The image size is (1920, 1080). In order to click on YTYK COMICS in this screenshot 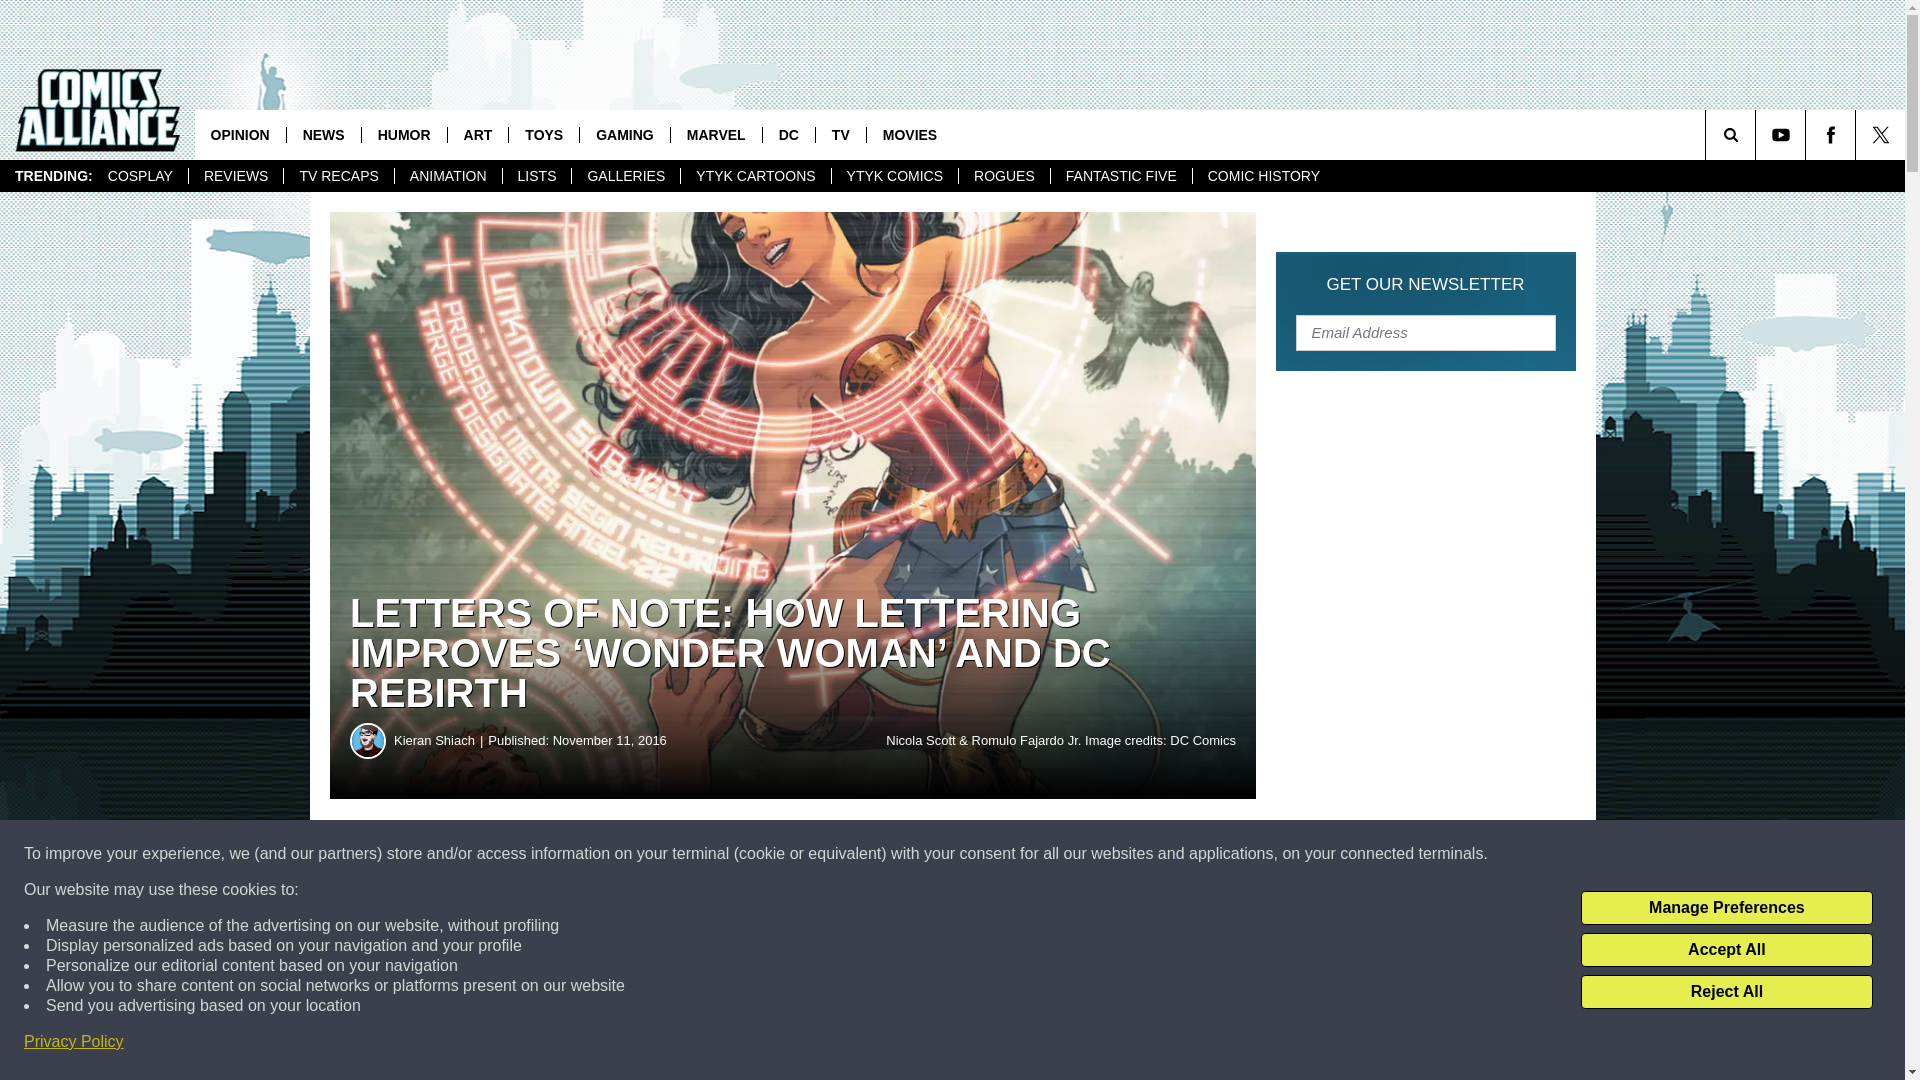, I will do `click(894, 176)`.